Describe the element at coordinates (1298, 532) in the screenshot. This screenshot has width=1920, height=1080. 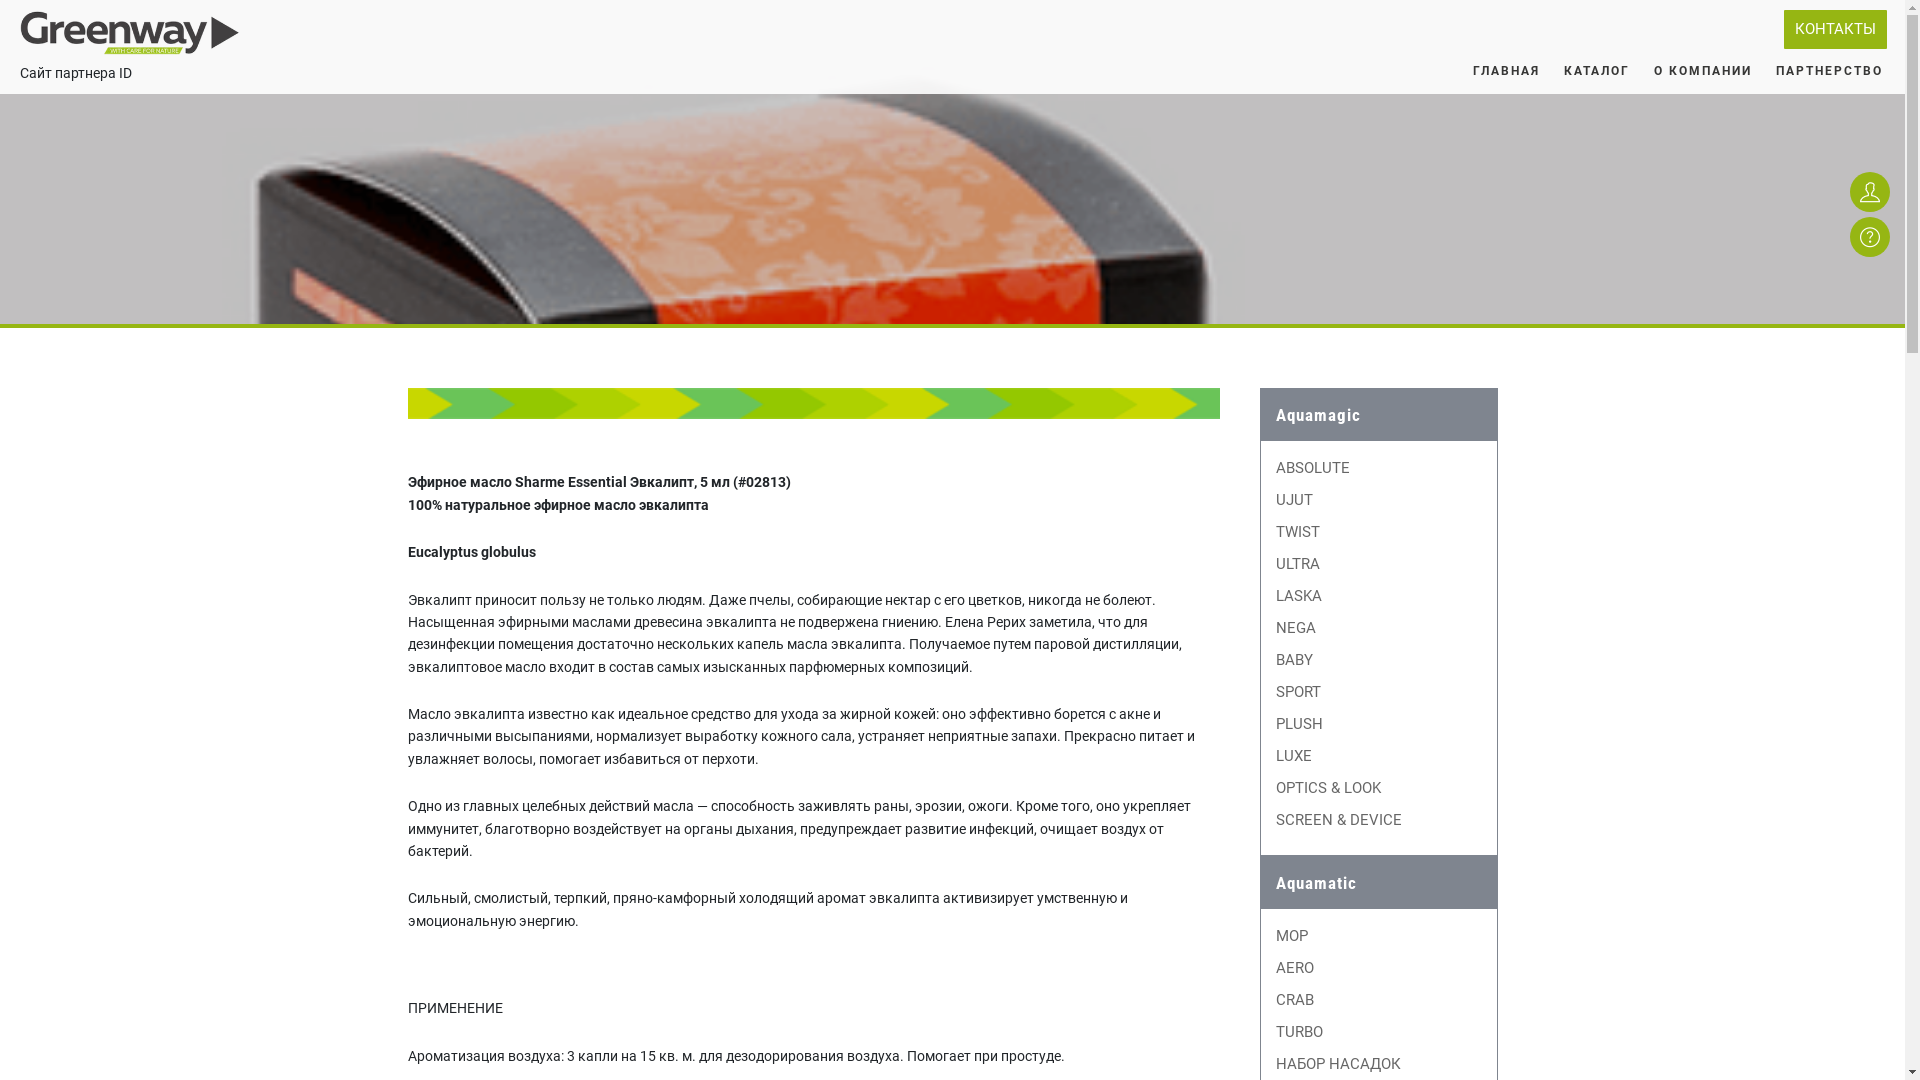
I see `TWIST` at that location.